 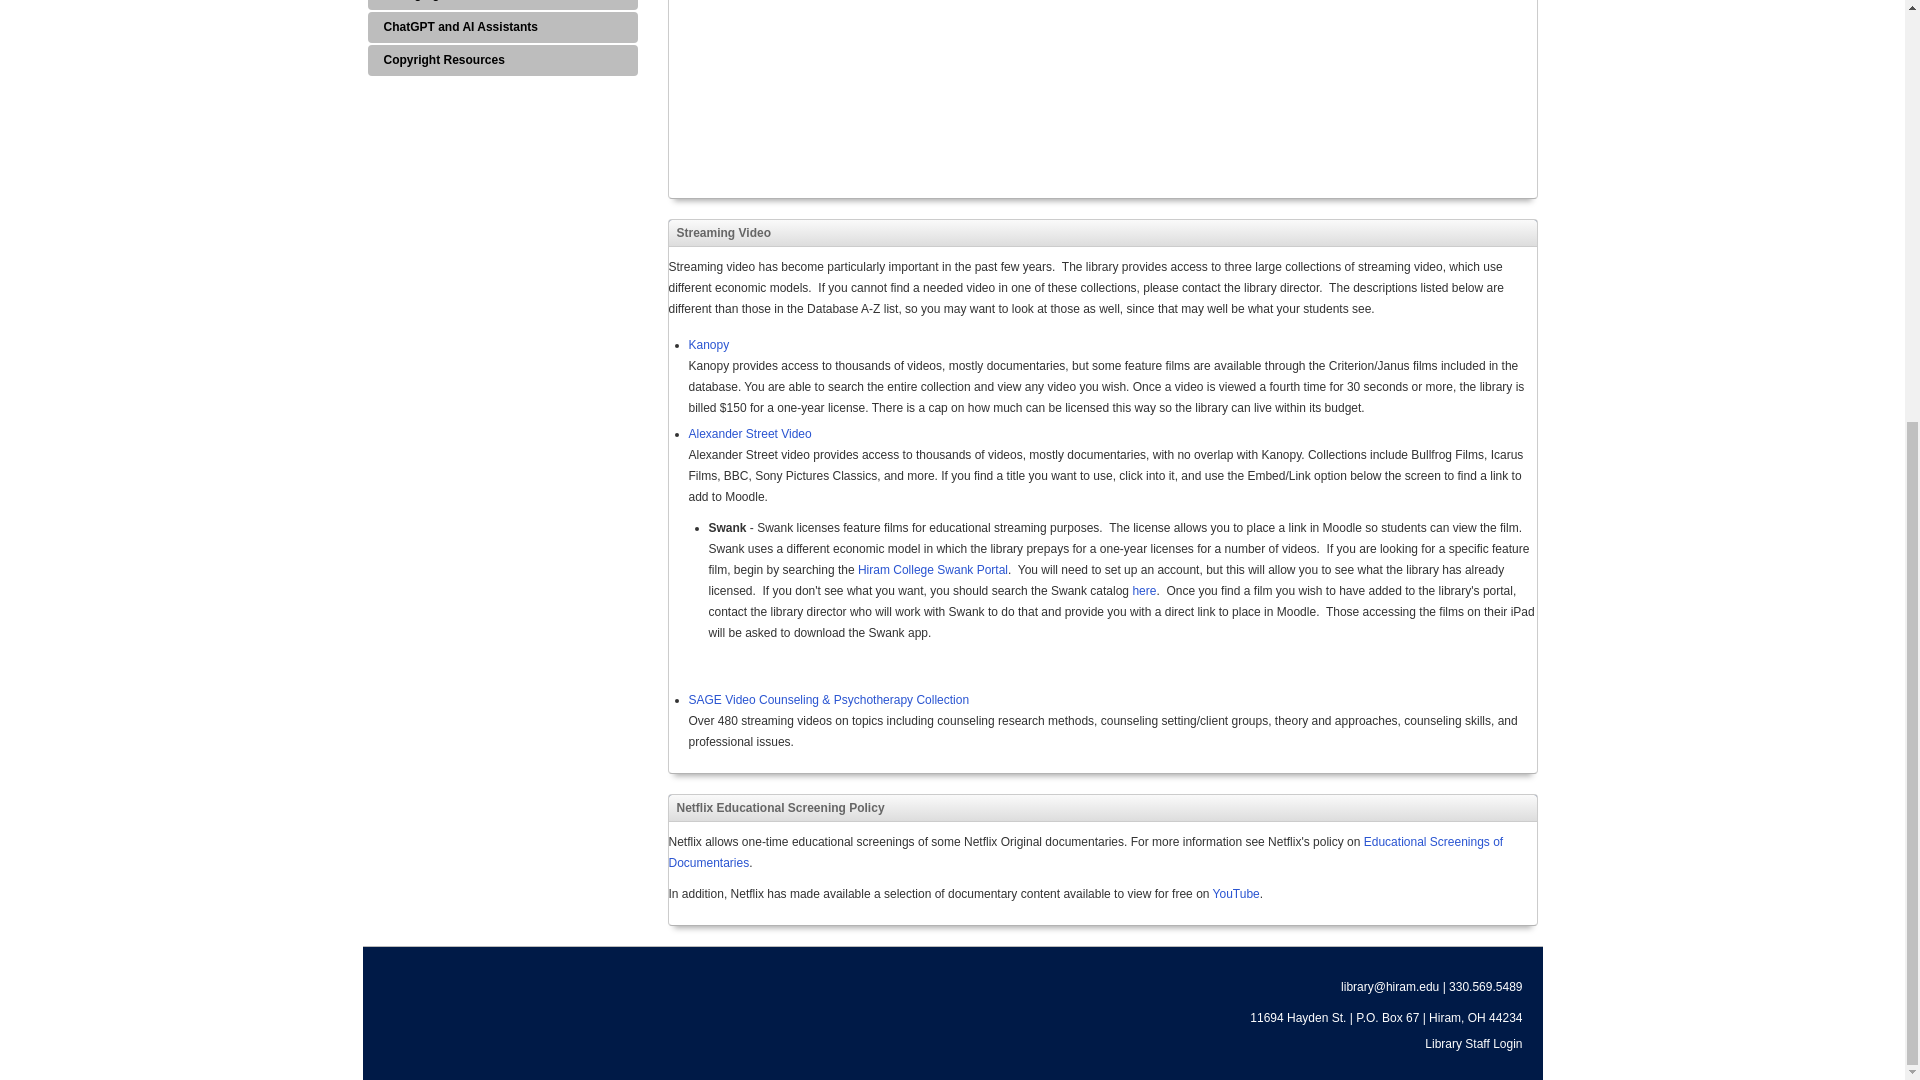 What do you see at coordinates (502, 27) in the screenshot?
I see `ChatGPT and AI Assistants` at bounding box center [502, 27].